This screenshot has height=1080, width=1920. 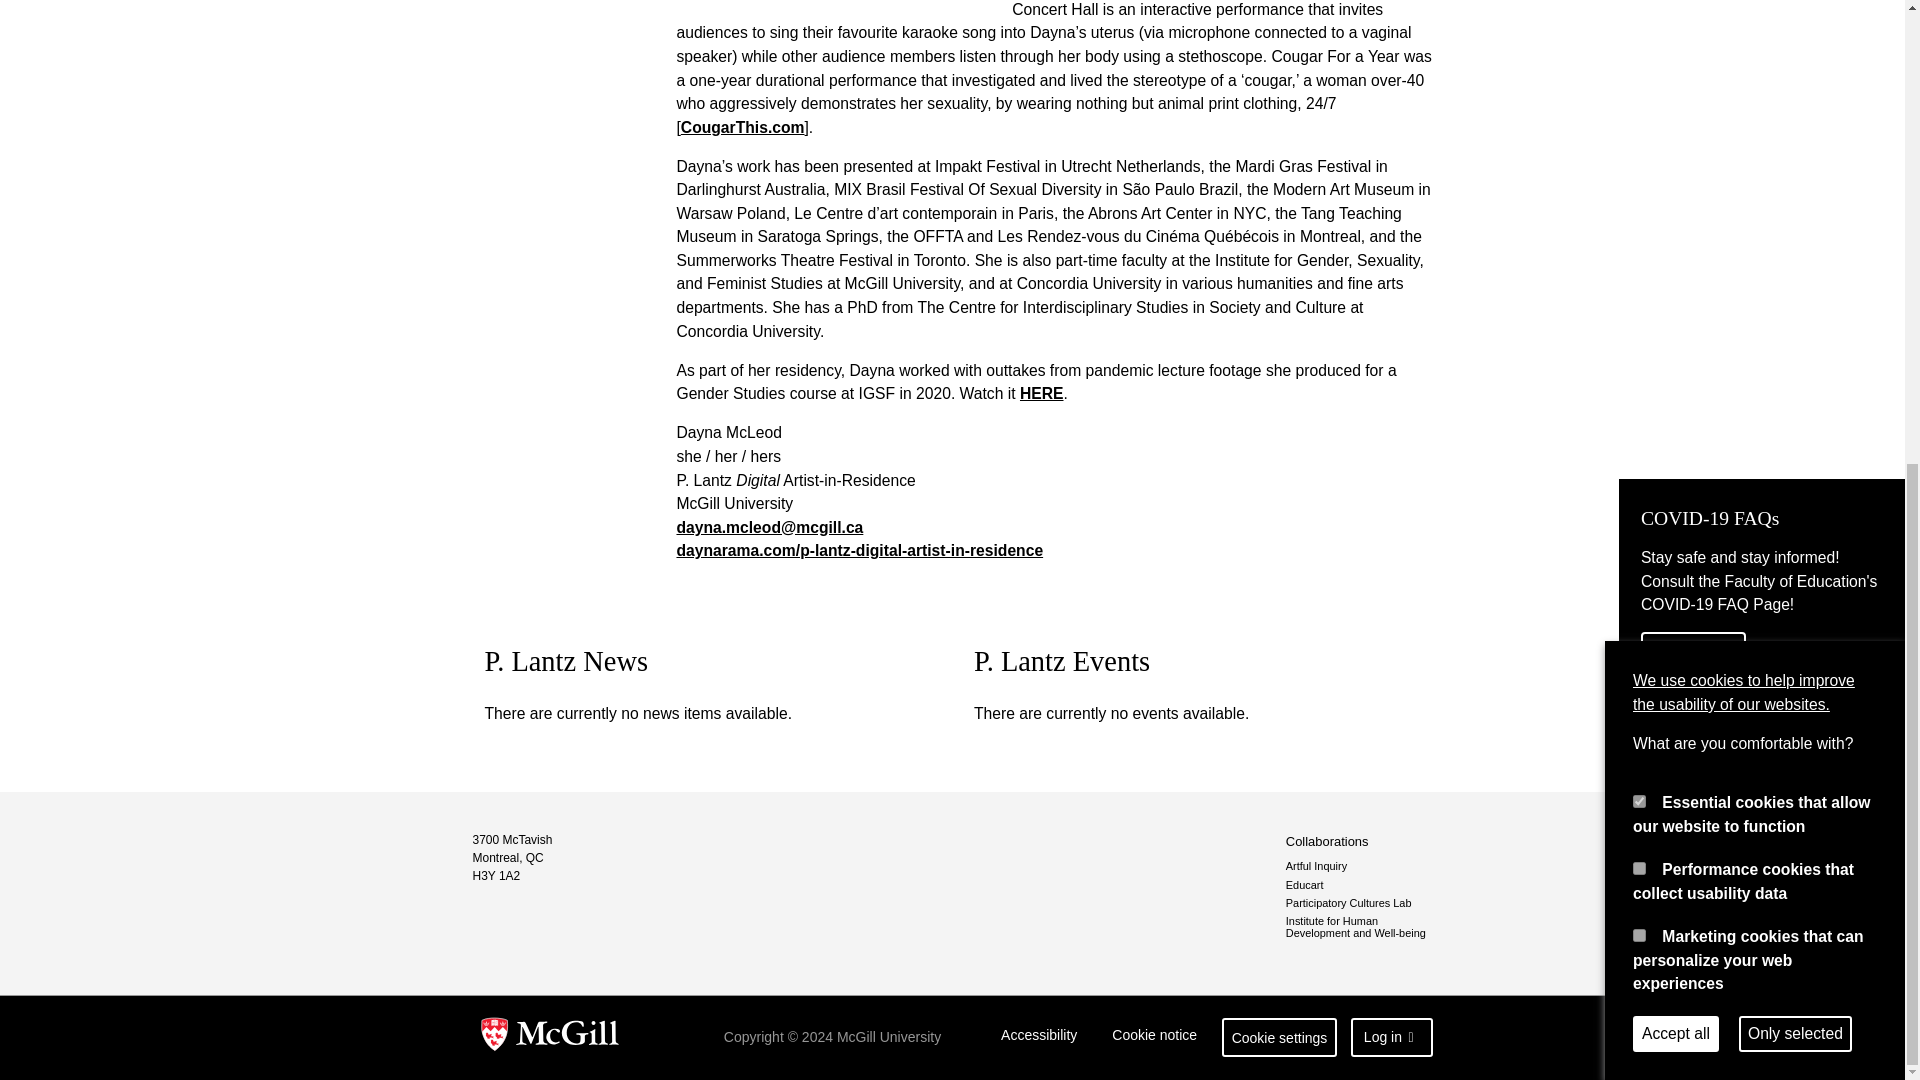 What do you see at coordinates (1392, 1038) in the screenshot?
I see `Log in` at bounding box center [1392, 1038].